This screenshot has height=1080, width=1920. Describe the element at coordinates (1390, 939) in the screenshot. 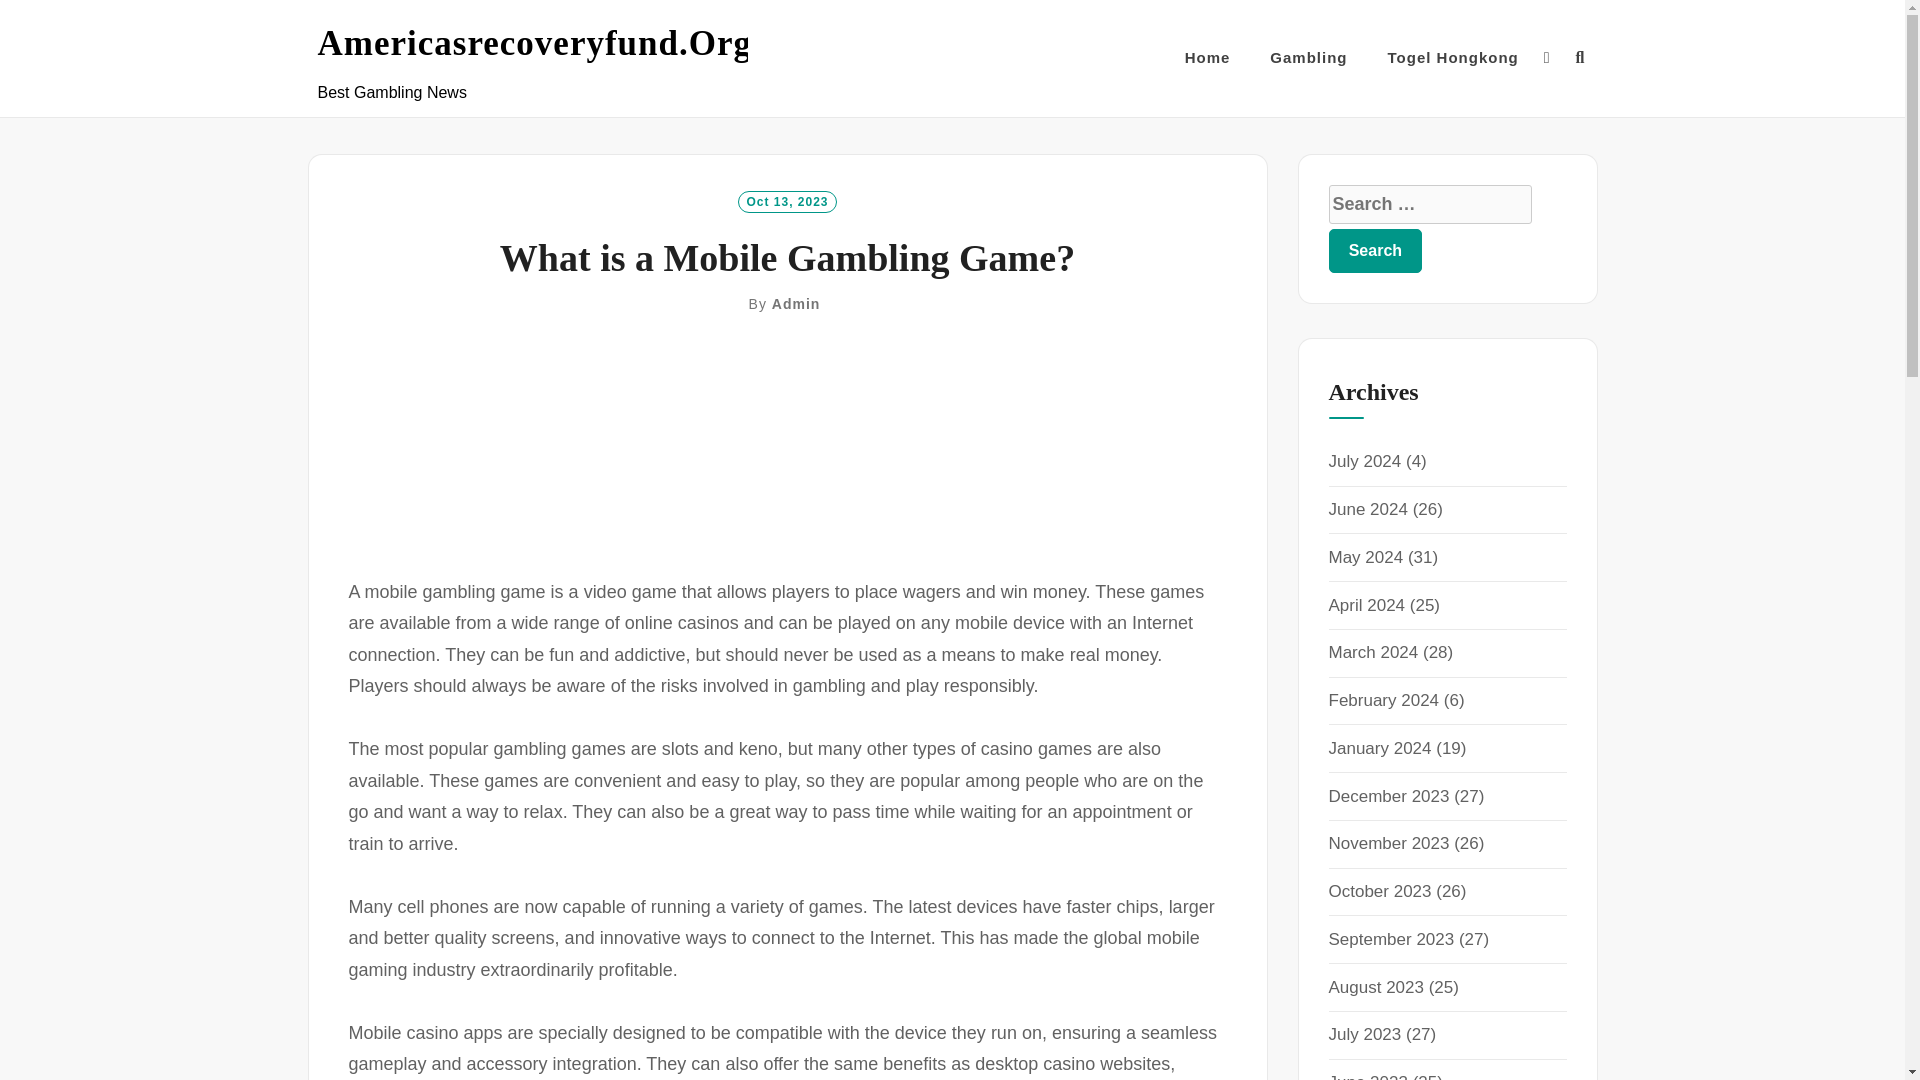

I see `September 2023` at that location.